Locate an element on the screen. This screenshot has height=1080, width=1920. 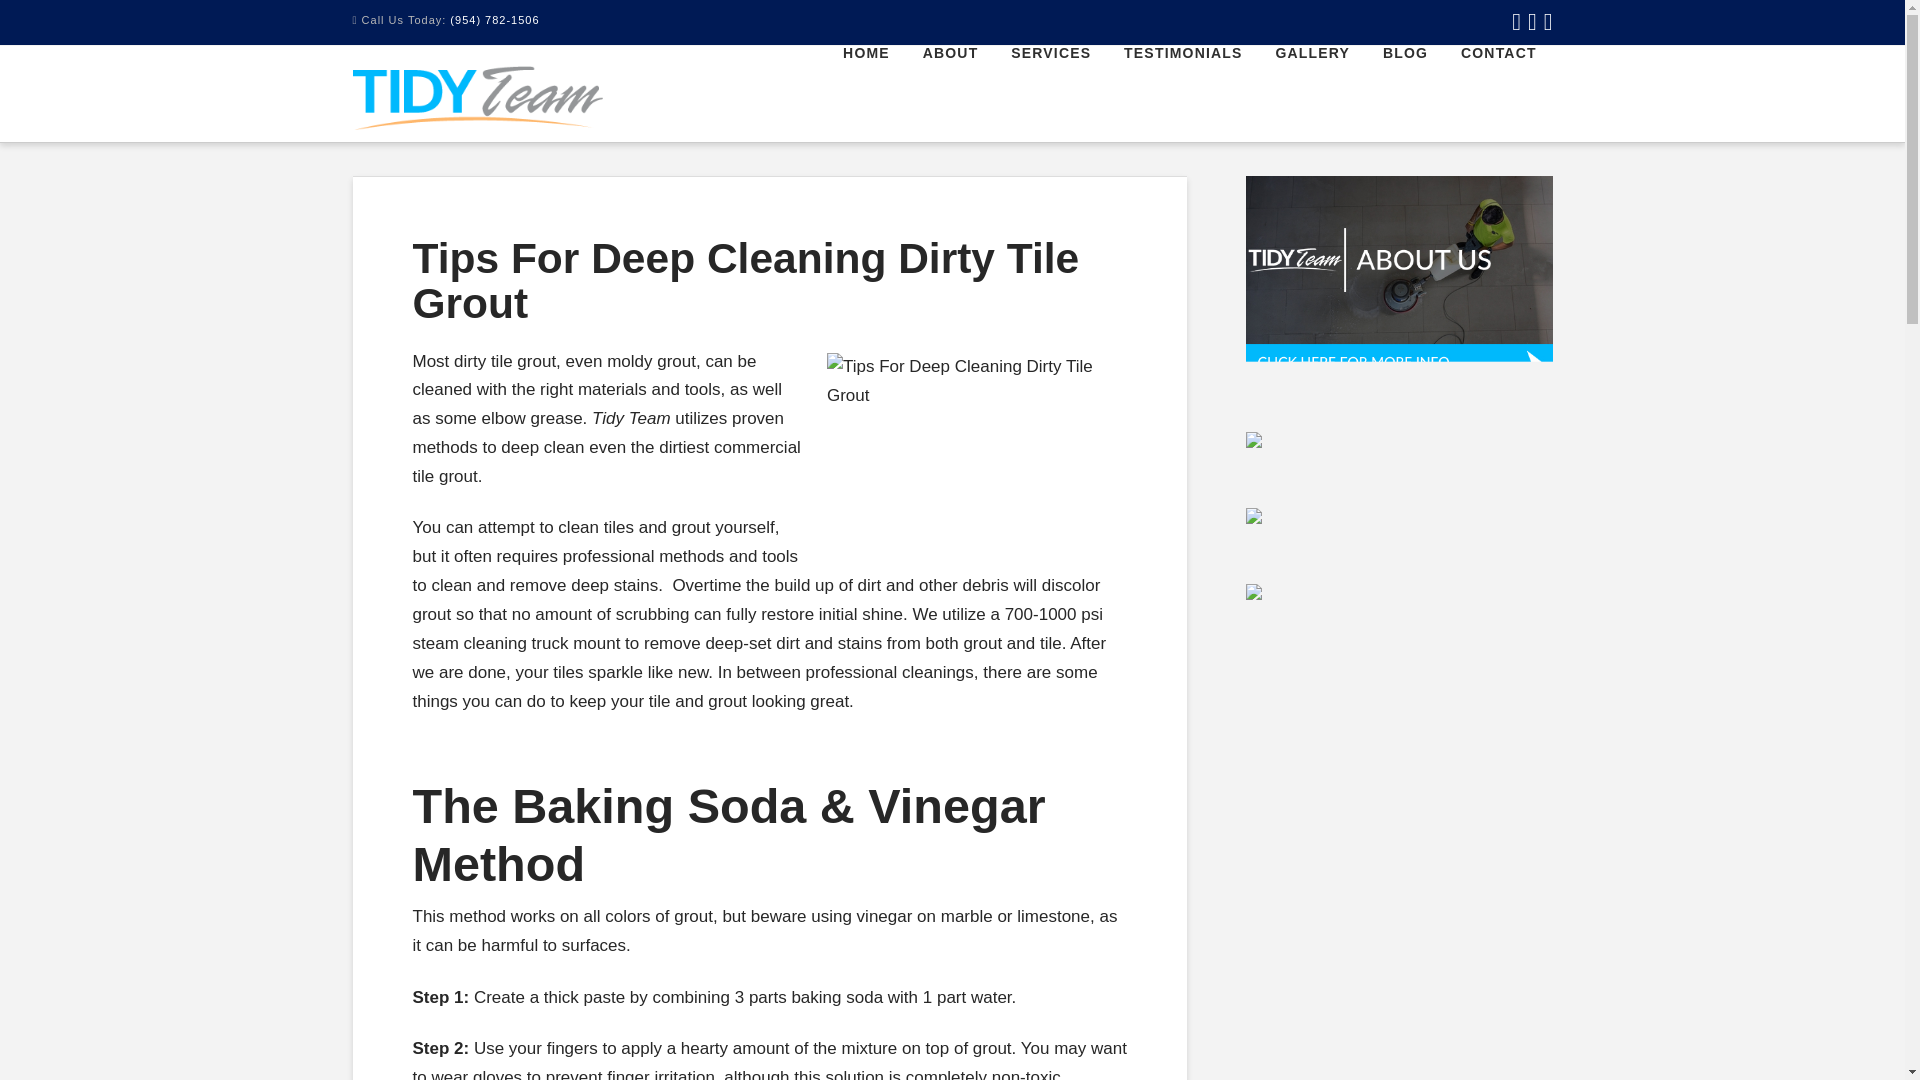
CONTACT is located at coordinates (1498, 91).